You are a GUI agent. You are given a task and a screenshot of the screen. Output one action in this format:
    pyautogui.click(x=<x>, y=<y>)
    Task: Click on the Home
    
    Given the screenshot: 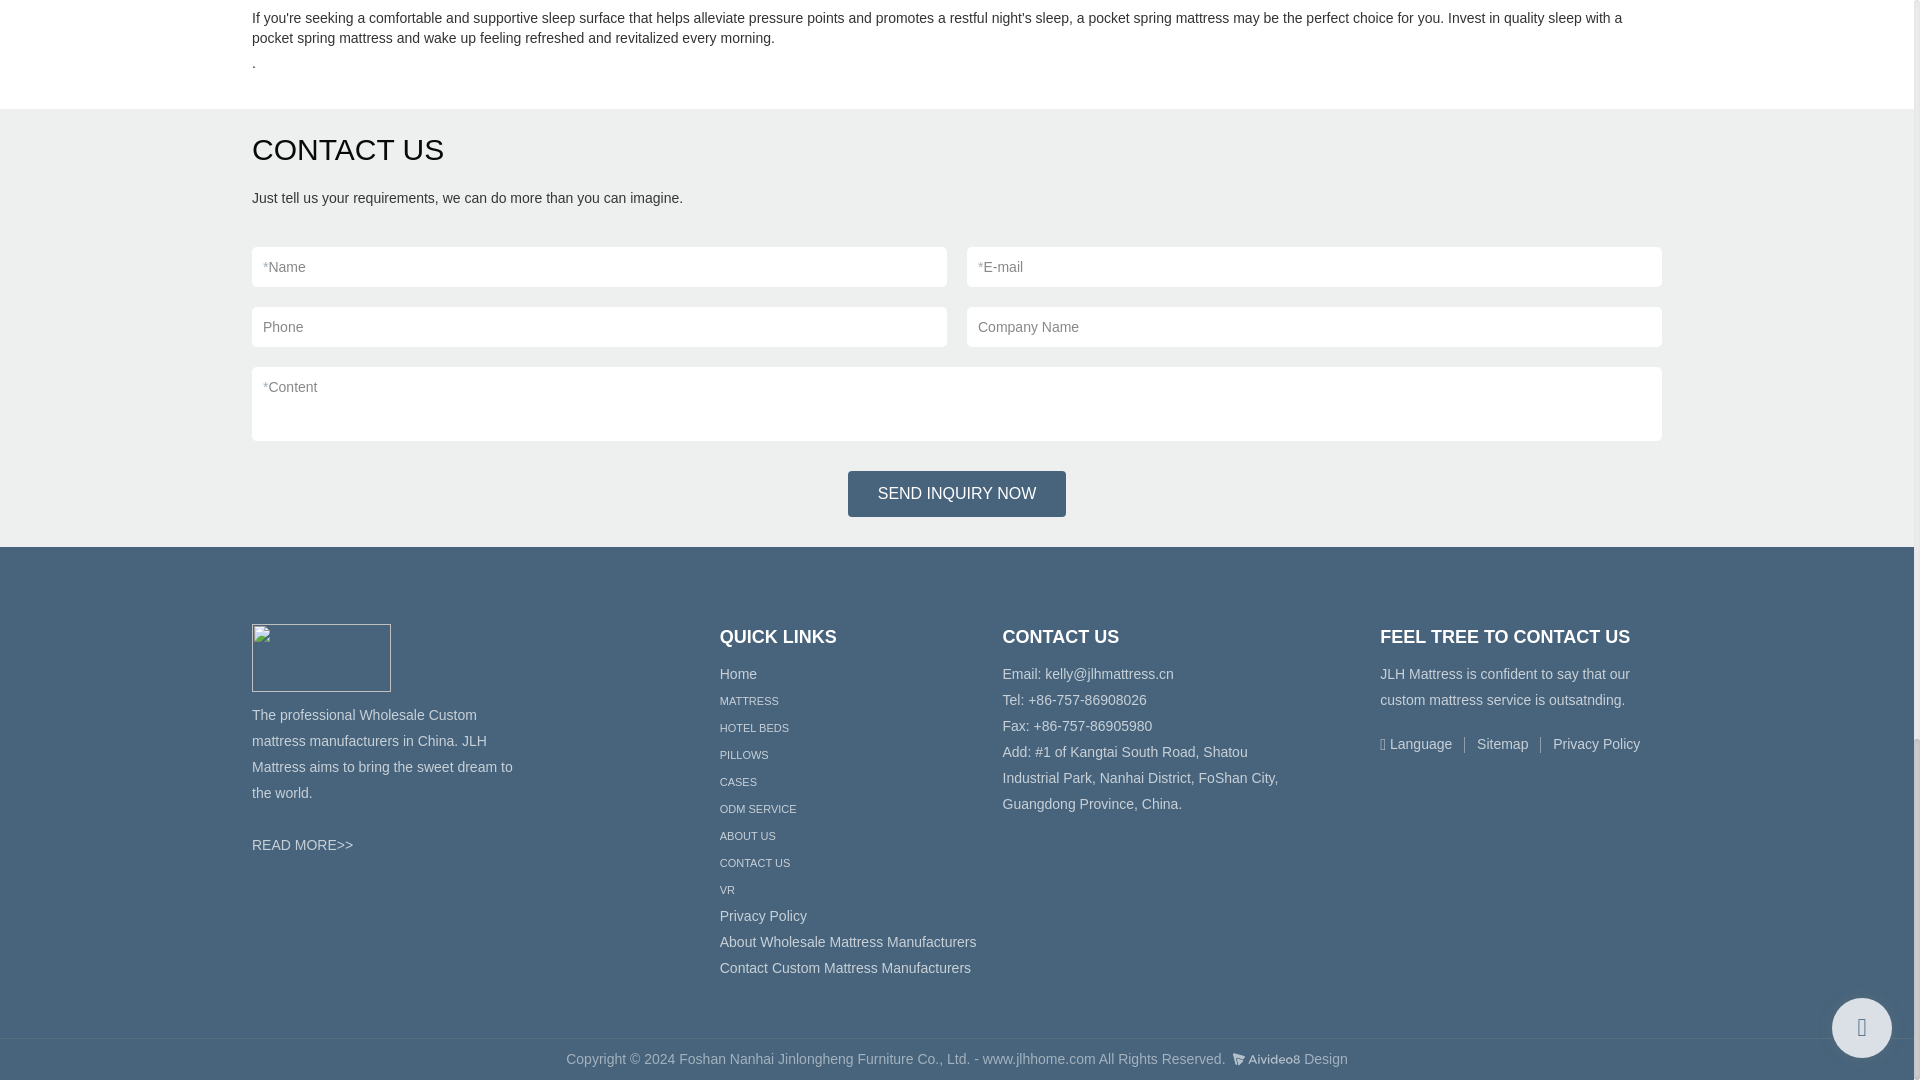 What is the action you would take?
    pyautogui.click(x=738, y=674)
    